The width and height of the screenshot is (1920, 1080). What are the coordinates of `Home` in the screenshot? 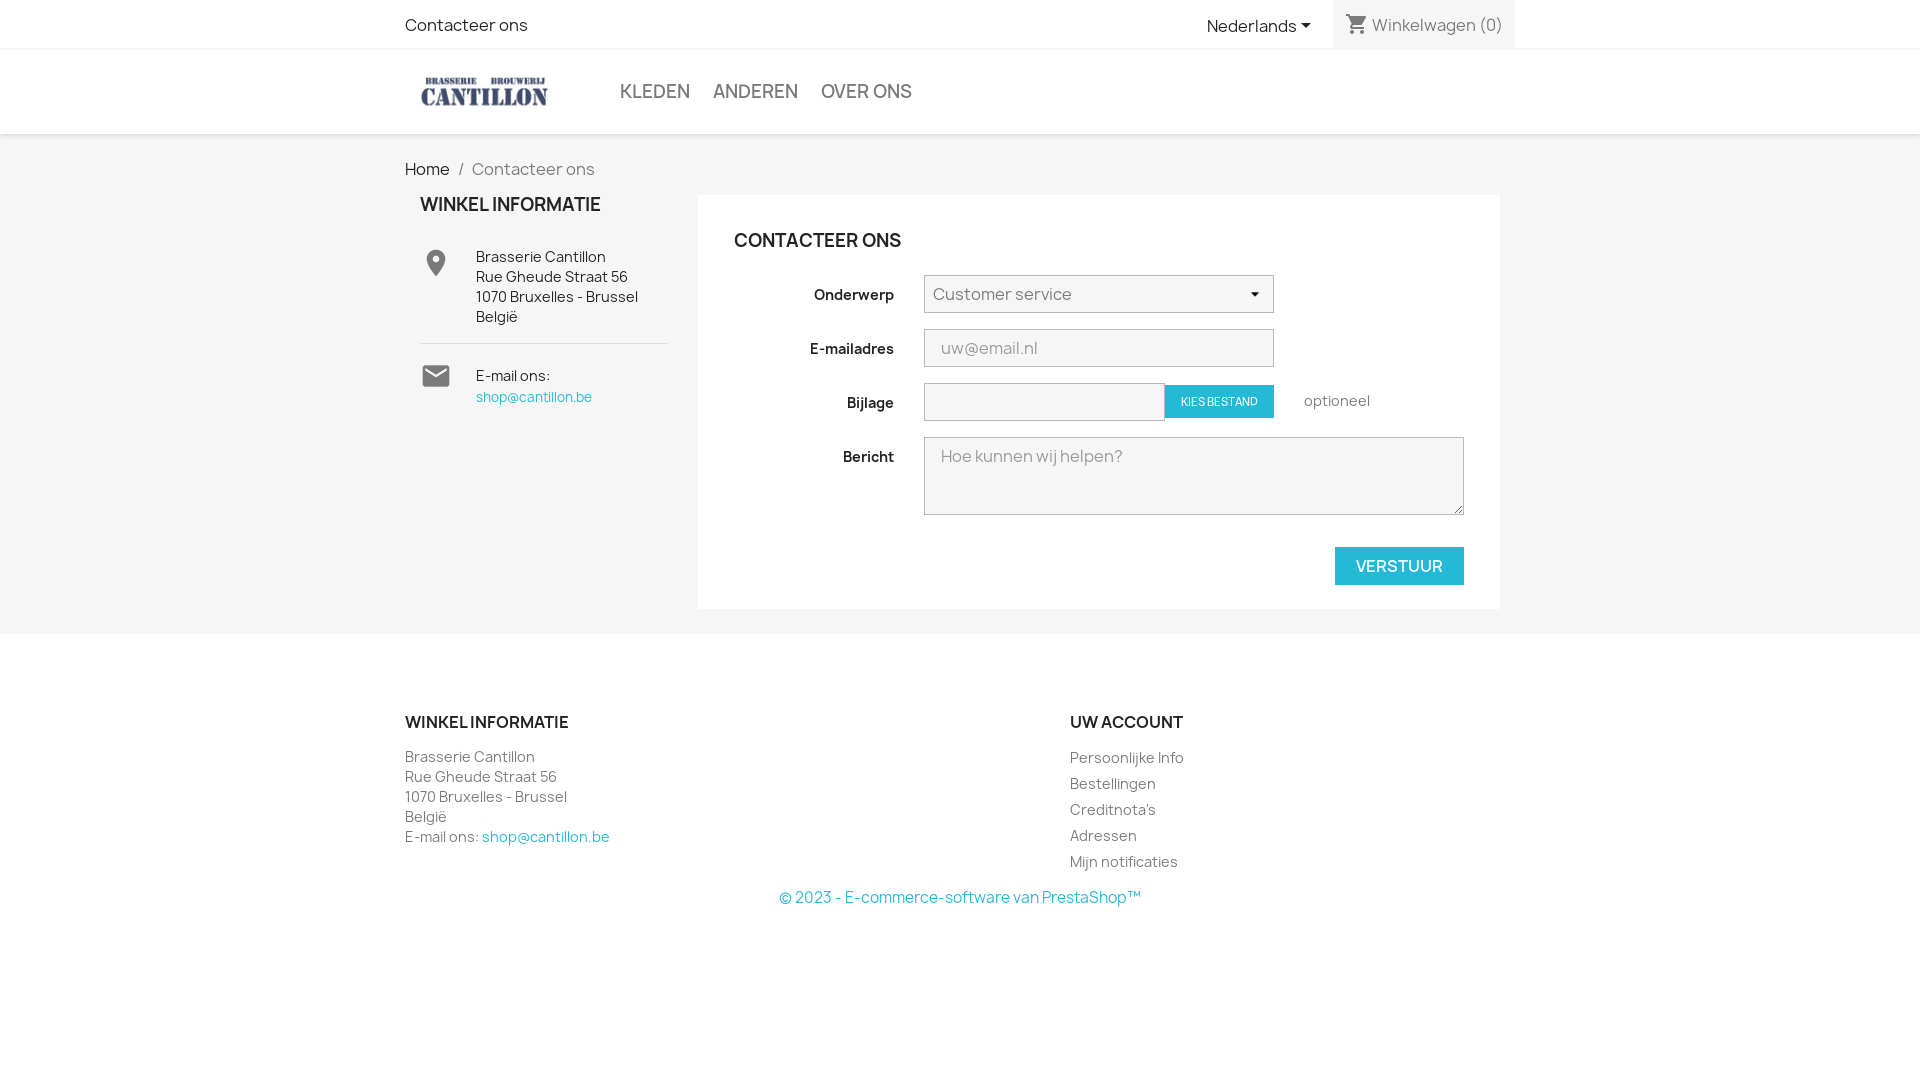 It's located at (428, 169).